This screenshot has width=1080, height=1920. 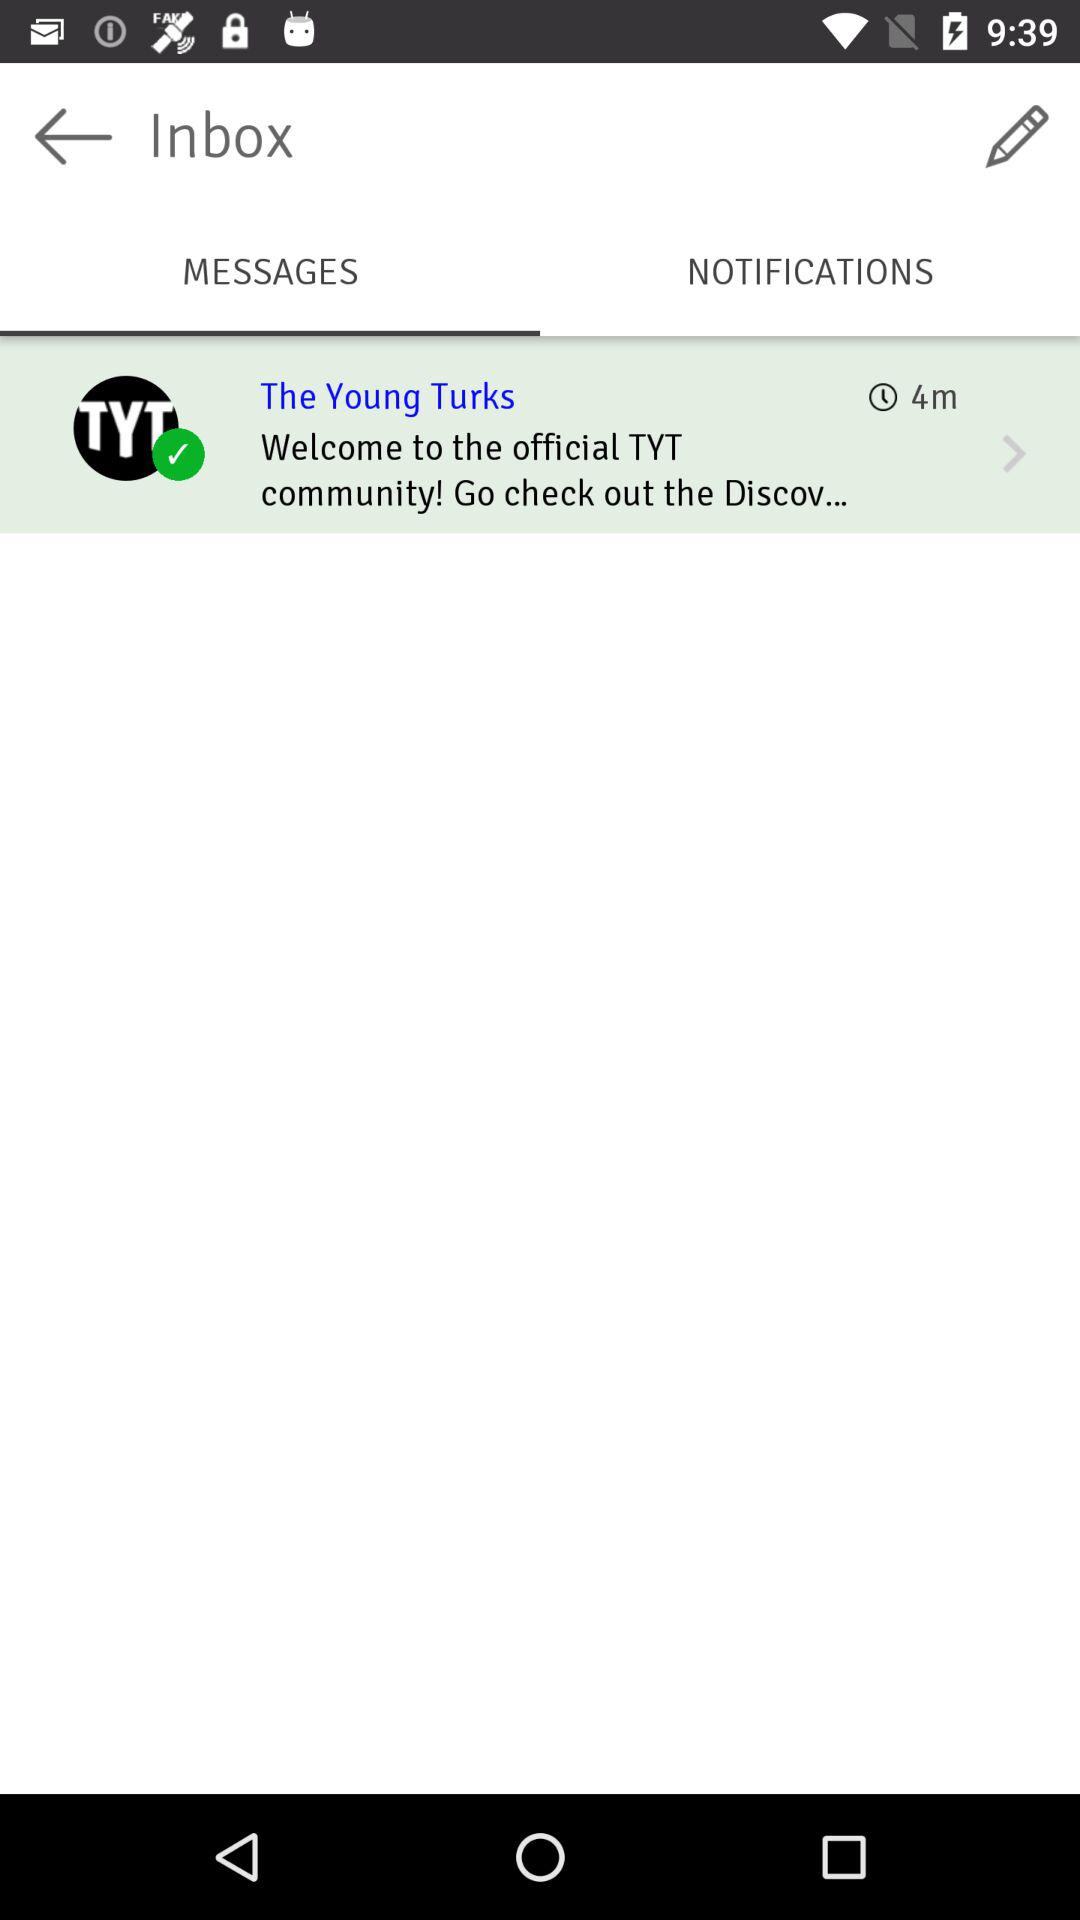 What do you see at coordinates (74, 136) in the screenshot?
I see `back to inbox` at bounding box center [74, 136].